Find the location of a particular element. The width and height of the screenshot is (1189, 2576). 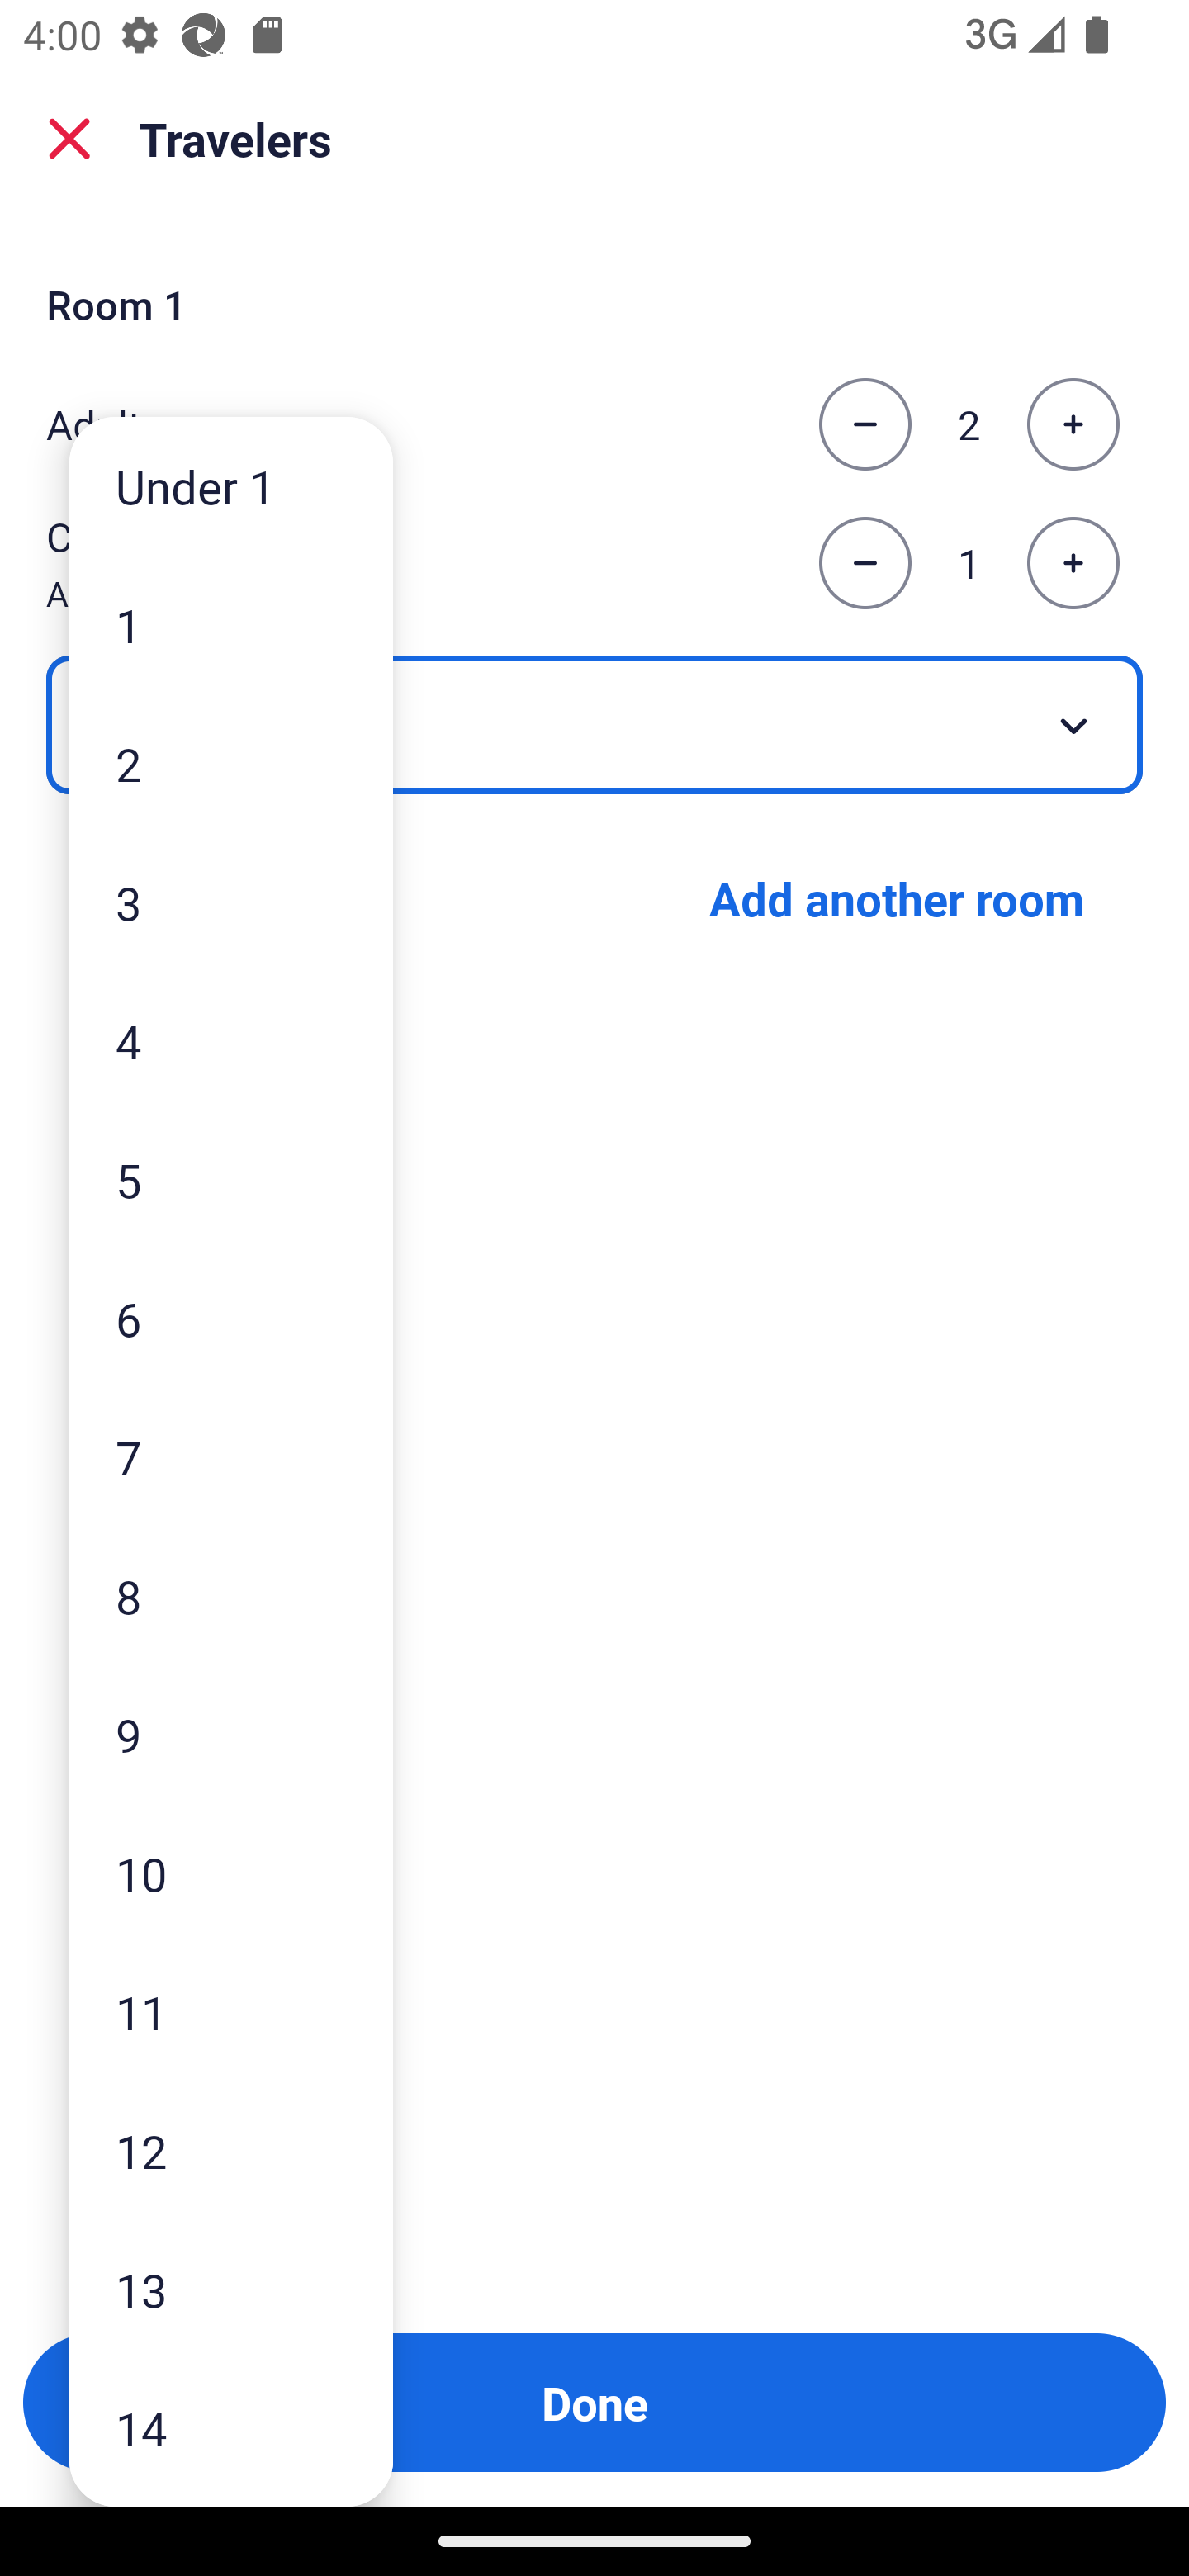

11 is located at coordinates (231, 2011).